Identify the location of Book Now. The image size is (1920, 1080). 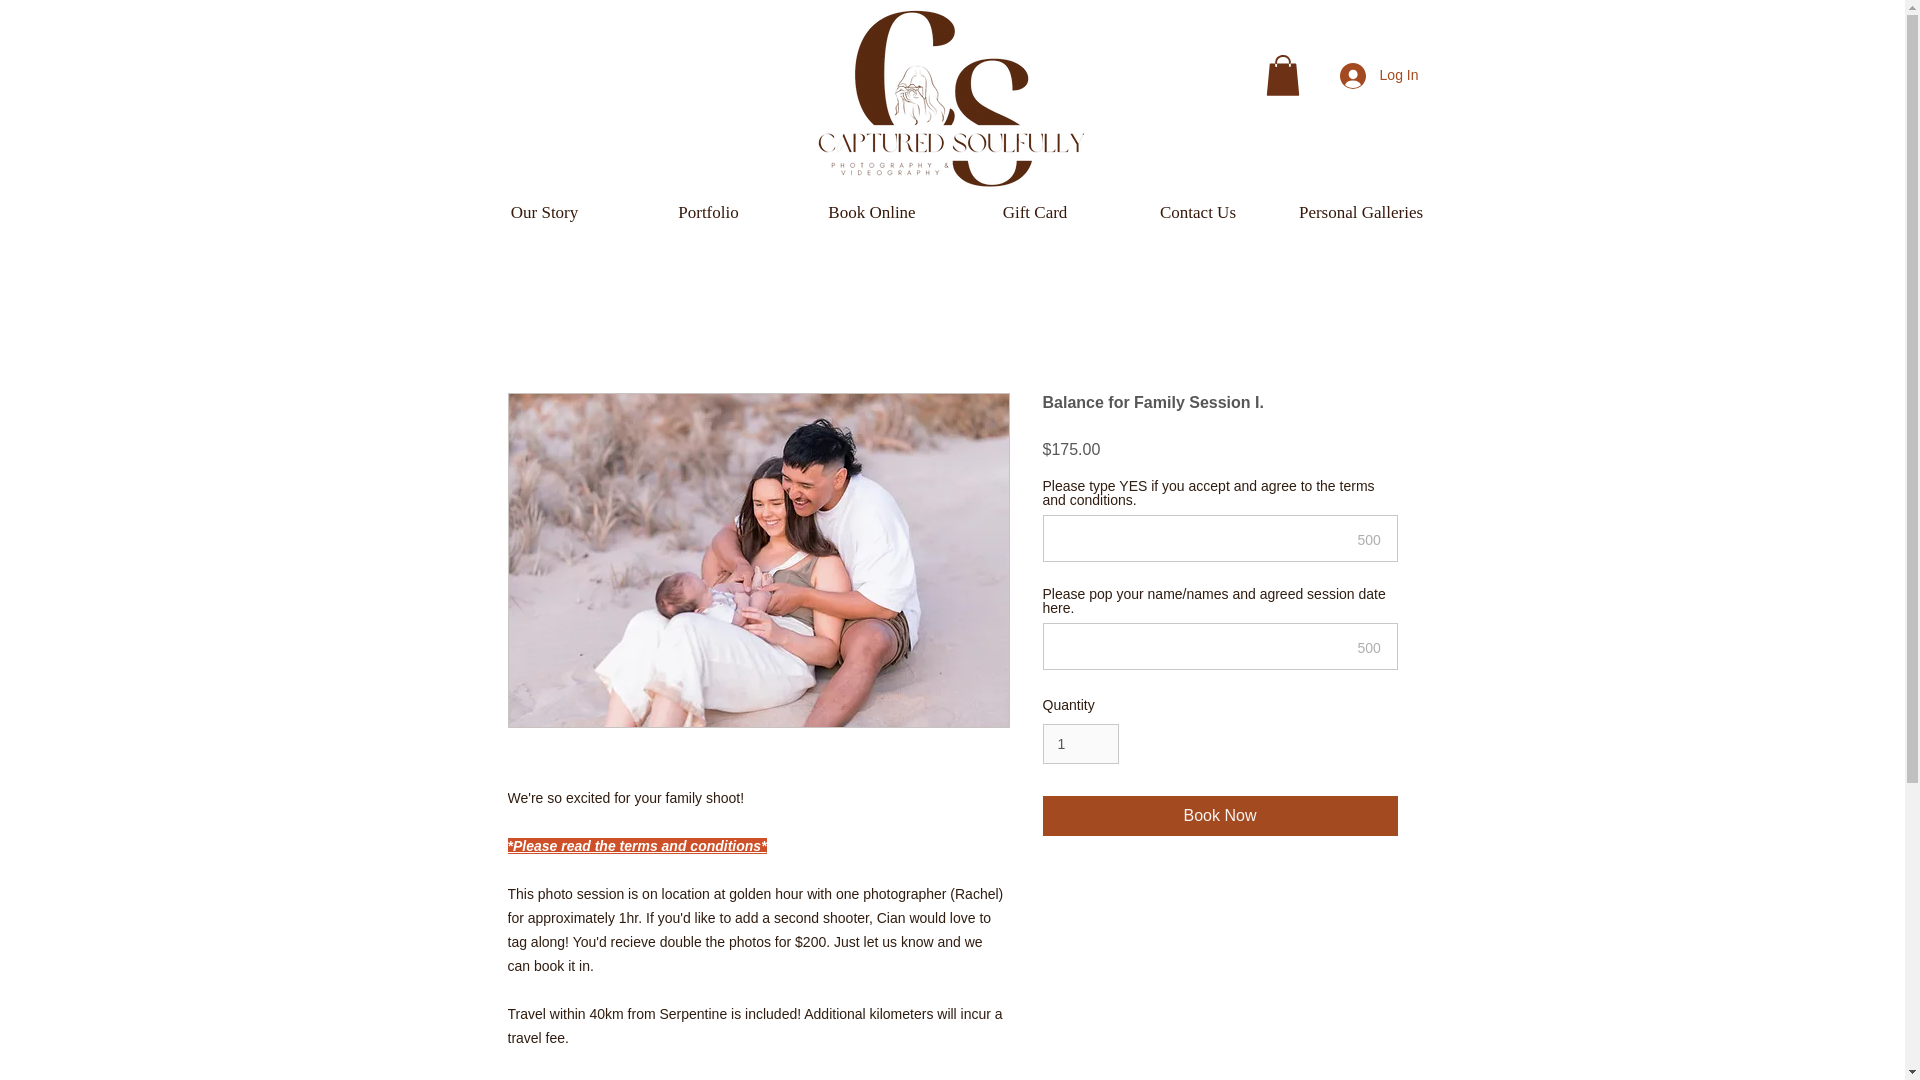
(1220, 815).